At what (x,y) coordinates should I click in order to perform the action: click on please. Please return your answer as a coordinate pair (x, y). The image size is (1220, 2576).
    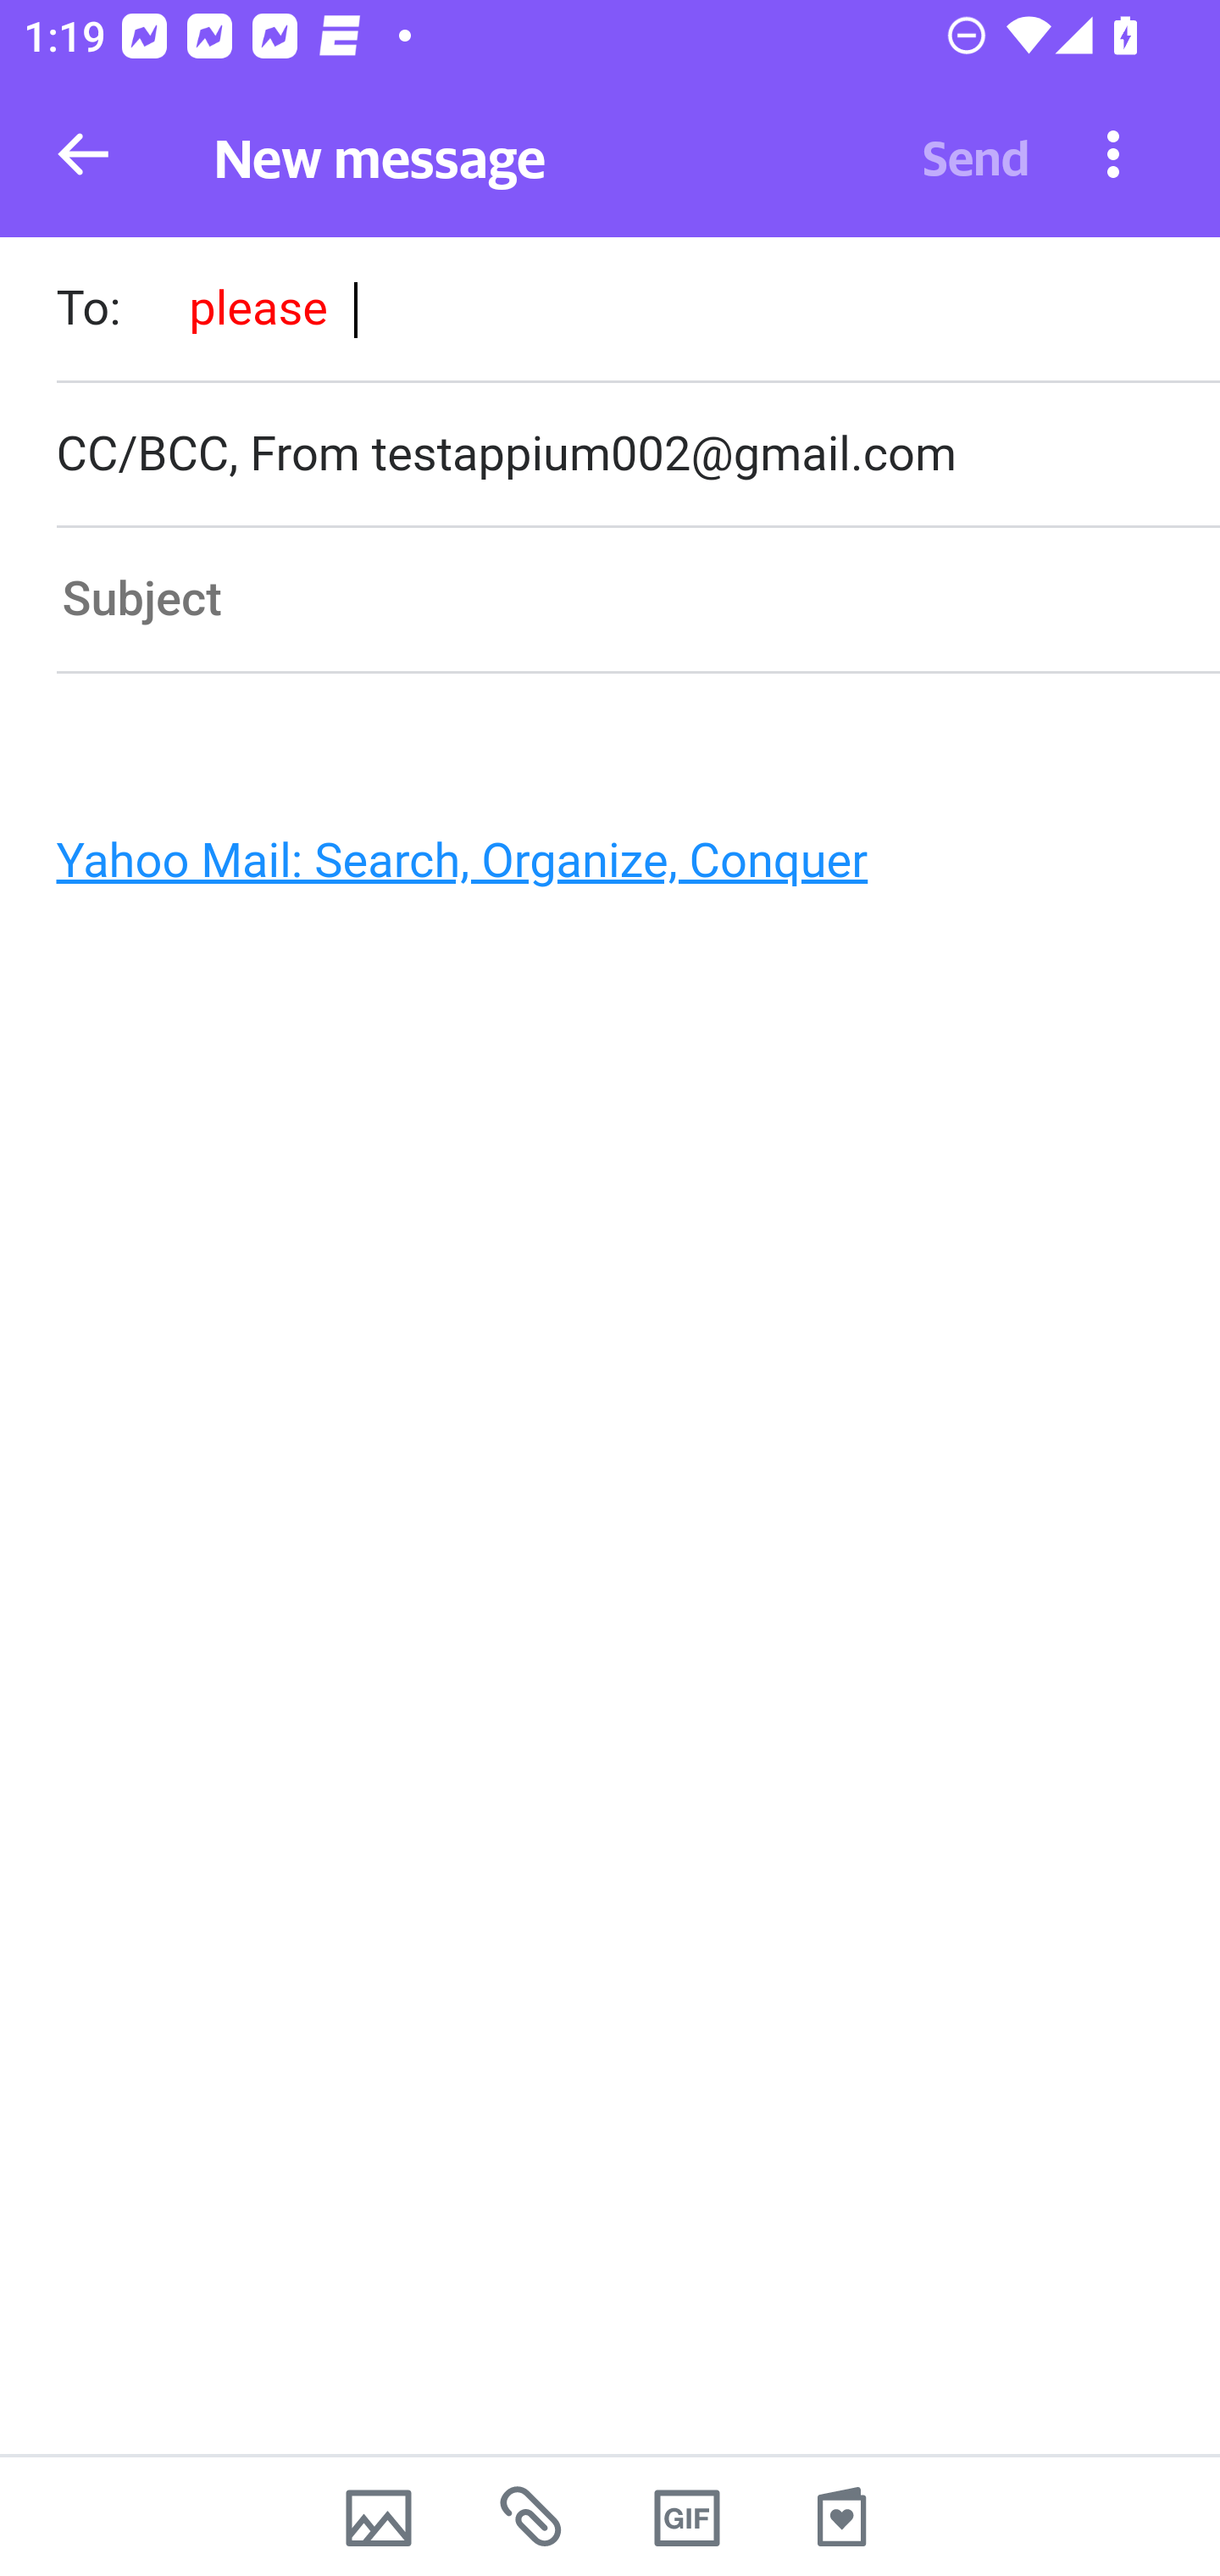
    Looking at the image, I should click on (258, 308).